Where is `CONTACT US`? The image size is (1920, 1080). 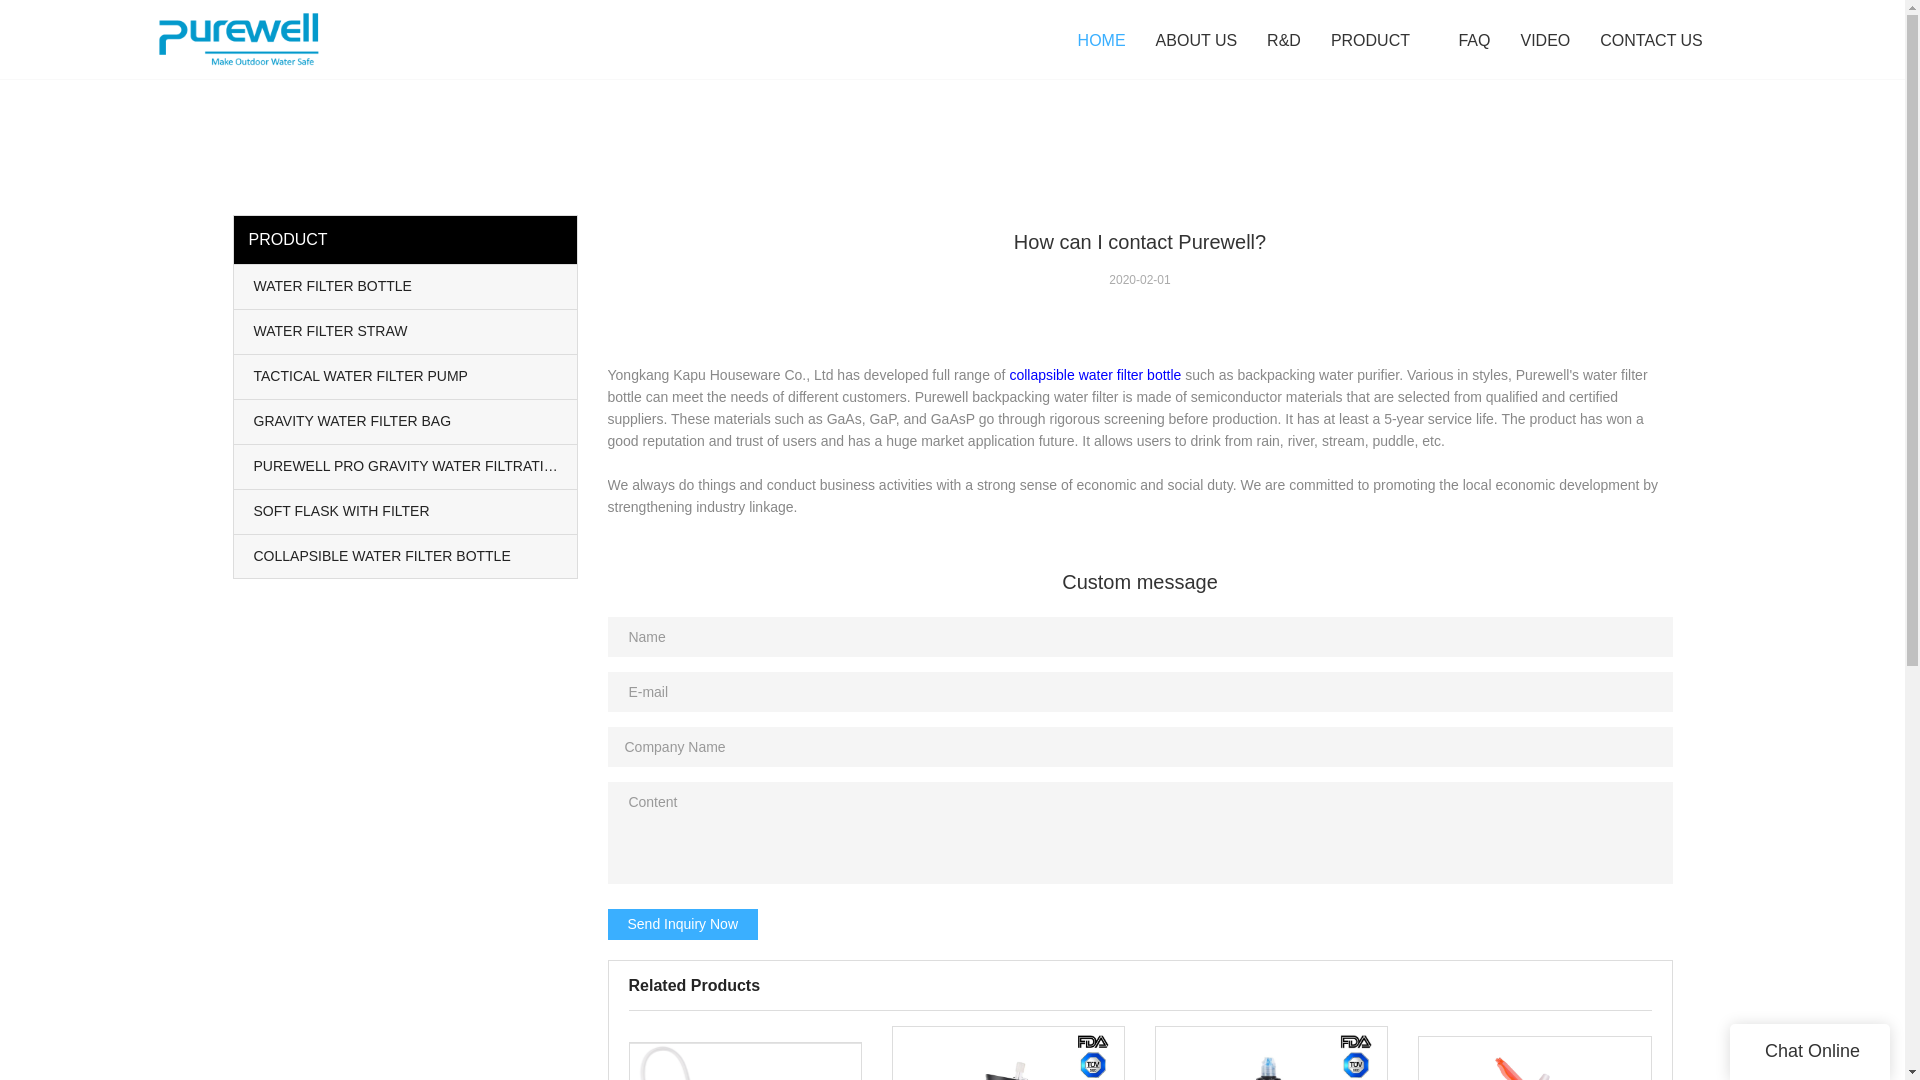 CONTACT US is located at coordinates (1652, 41).